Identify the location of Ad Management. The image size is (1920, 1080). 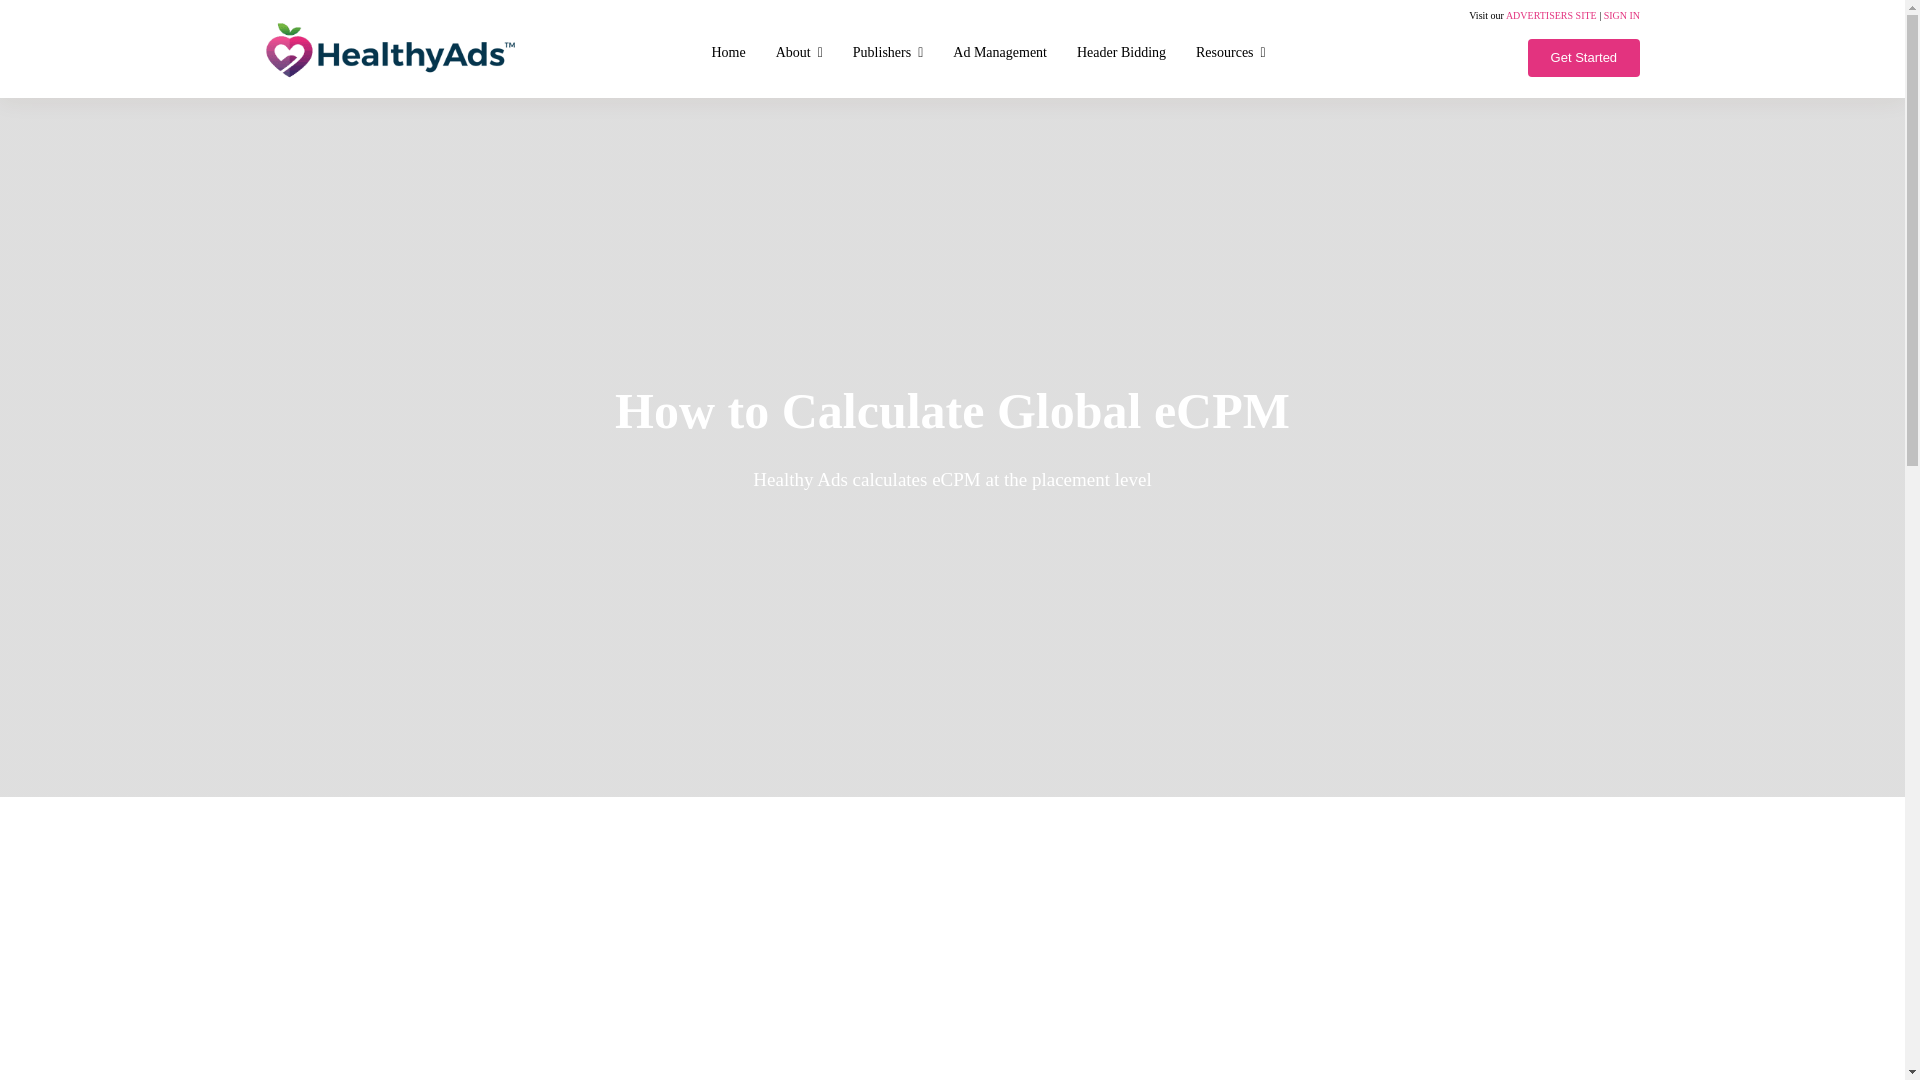
(1000, 52).